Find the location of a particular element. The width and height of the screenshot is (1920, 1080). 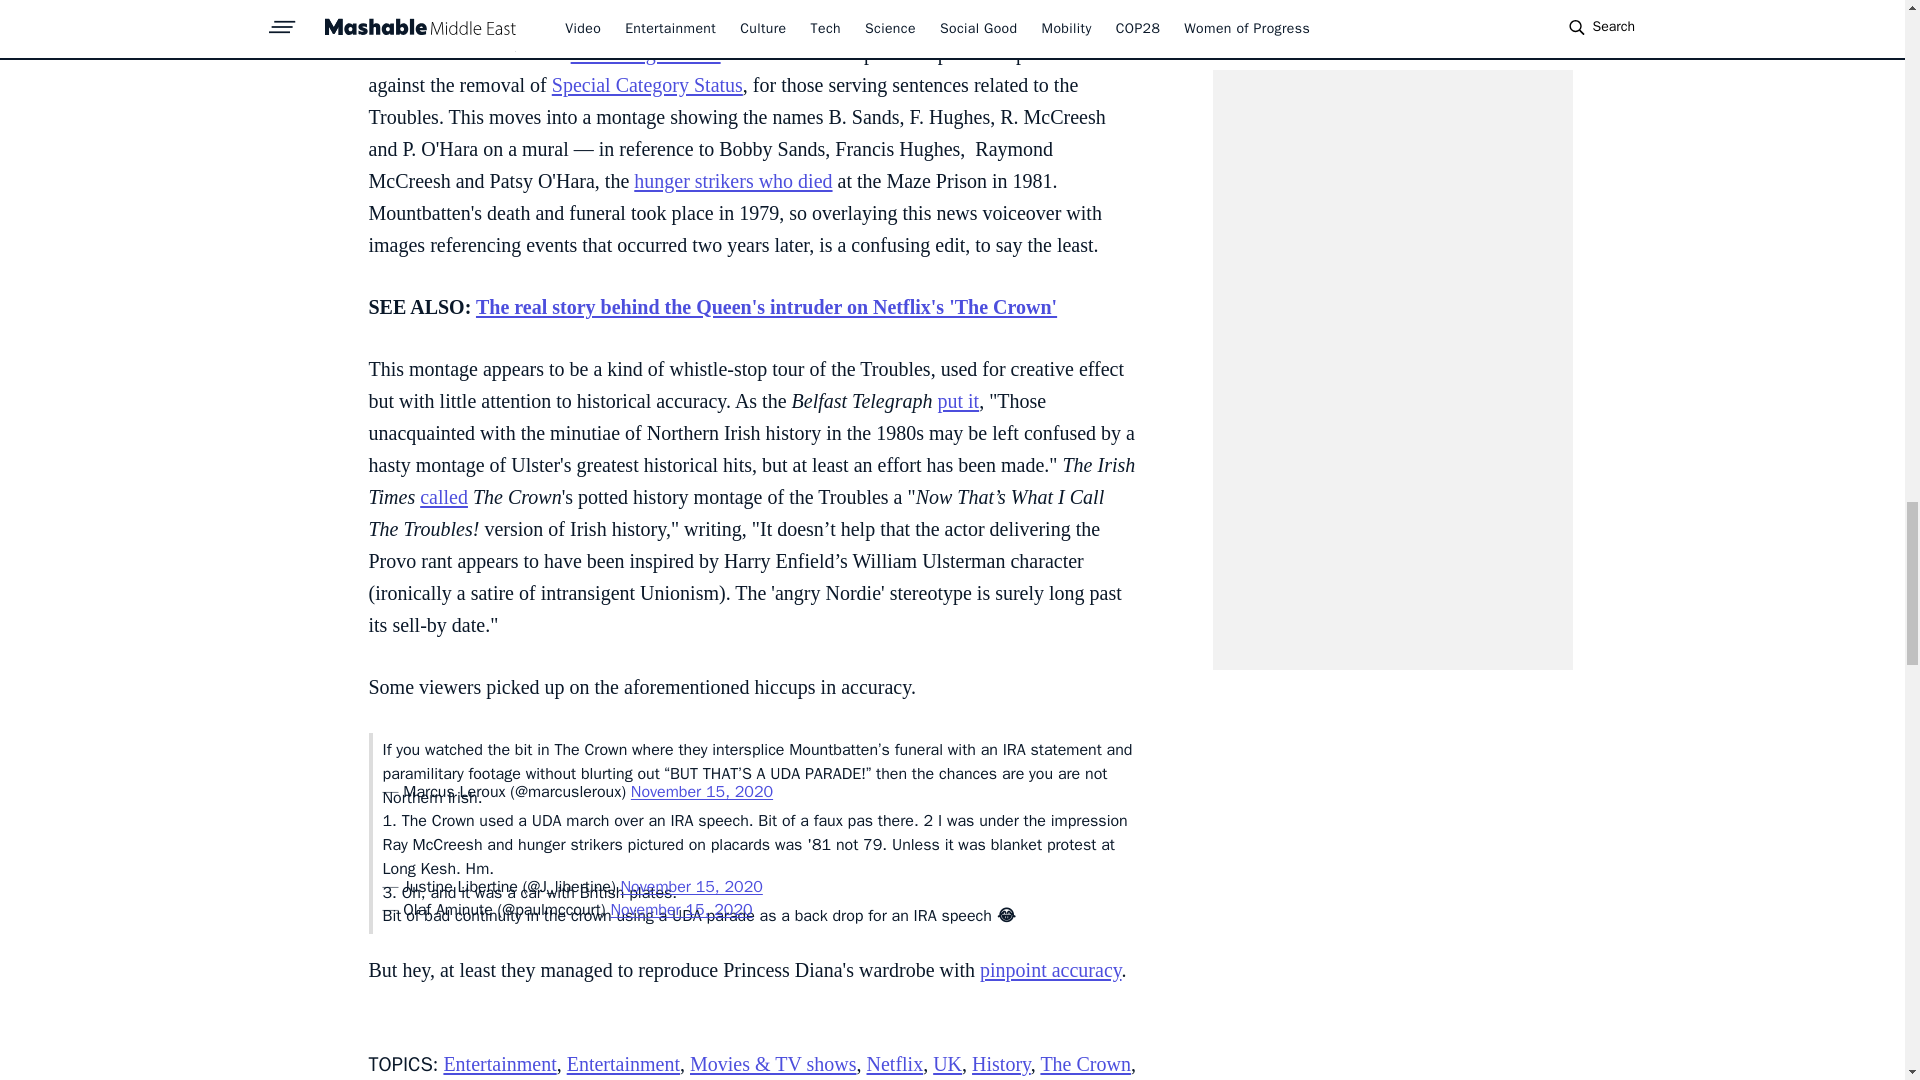

November 15, 2020 is located at coordinates (681, 910).